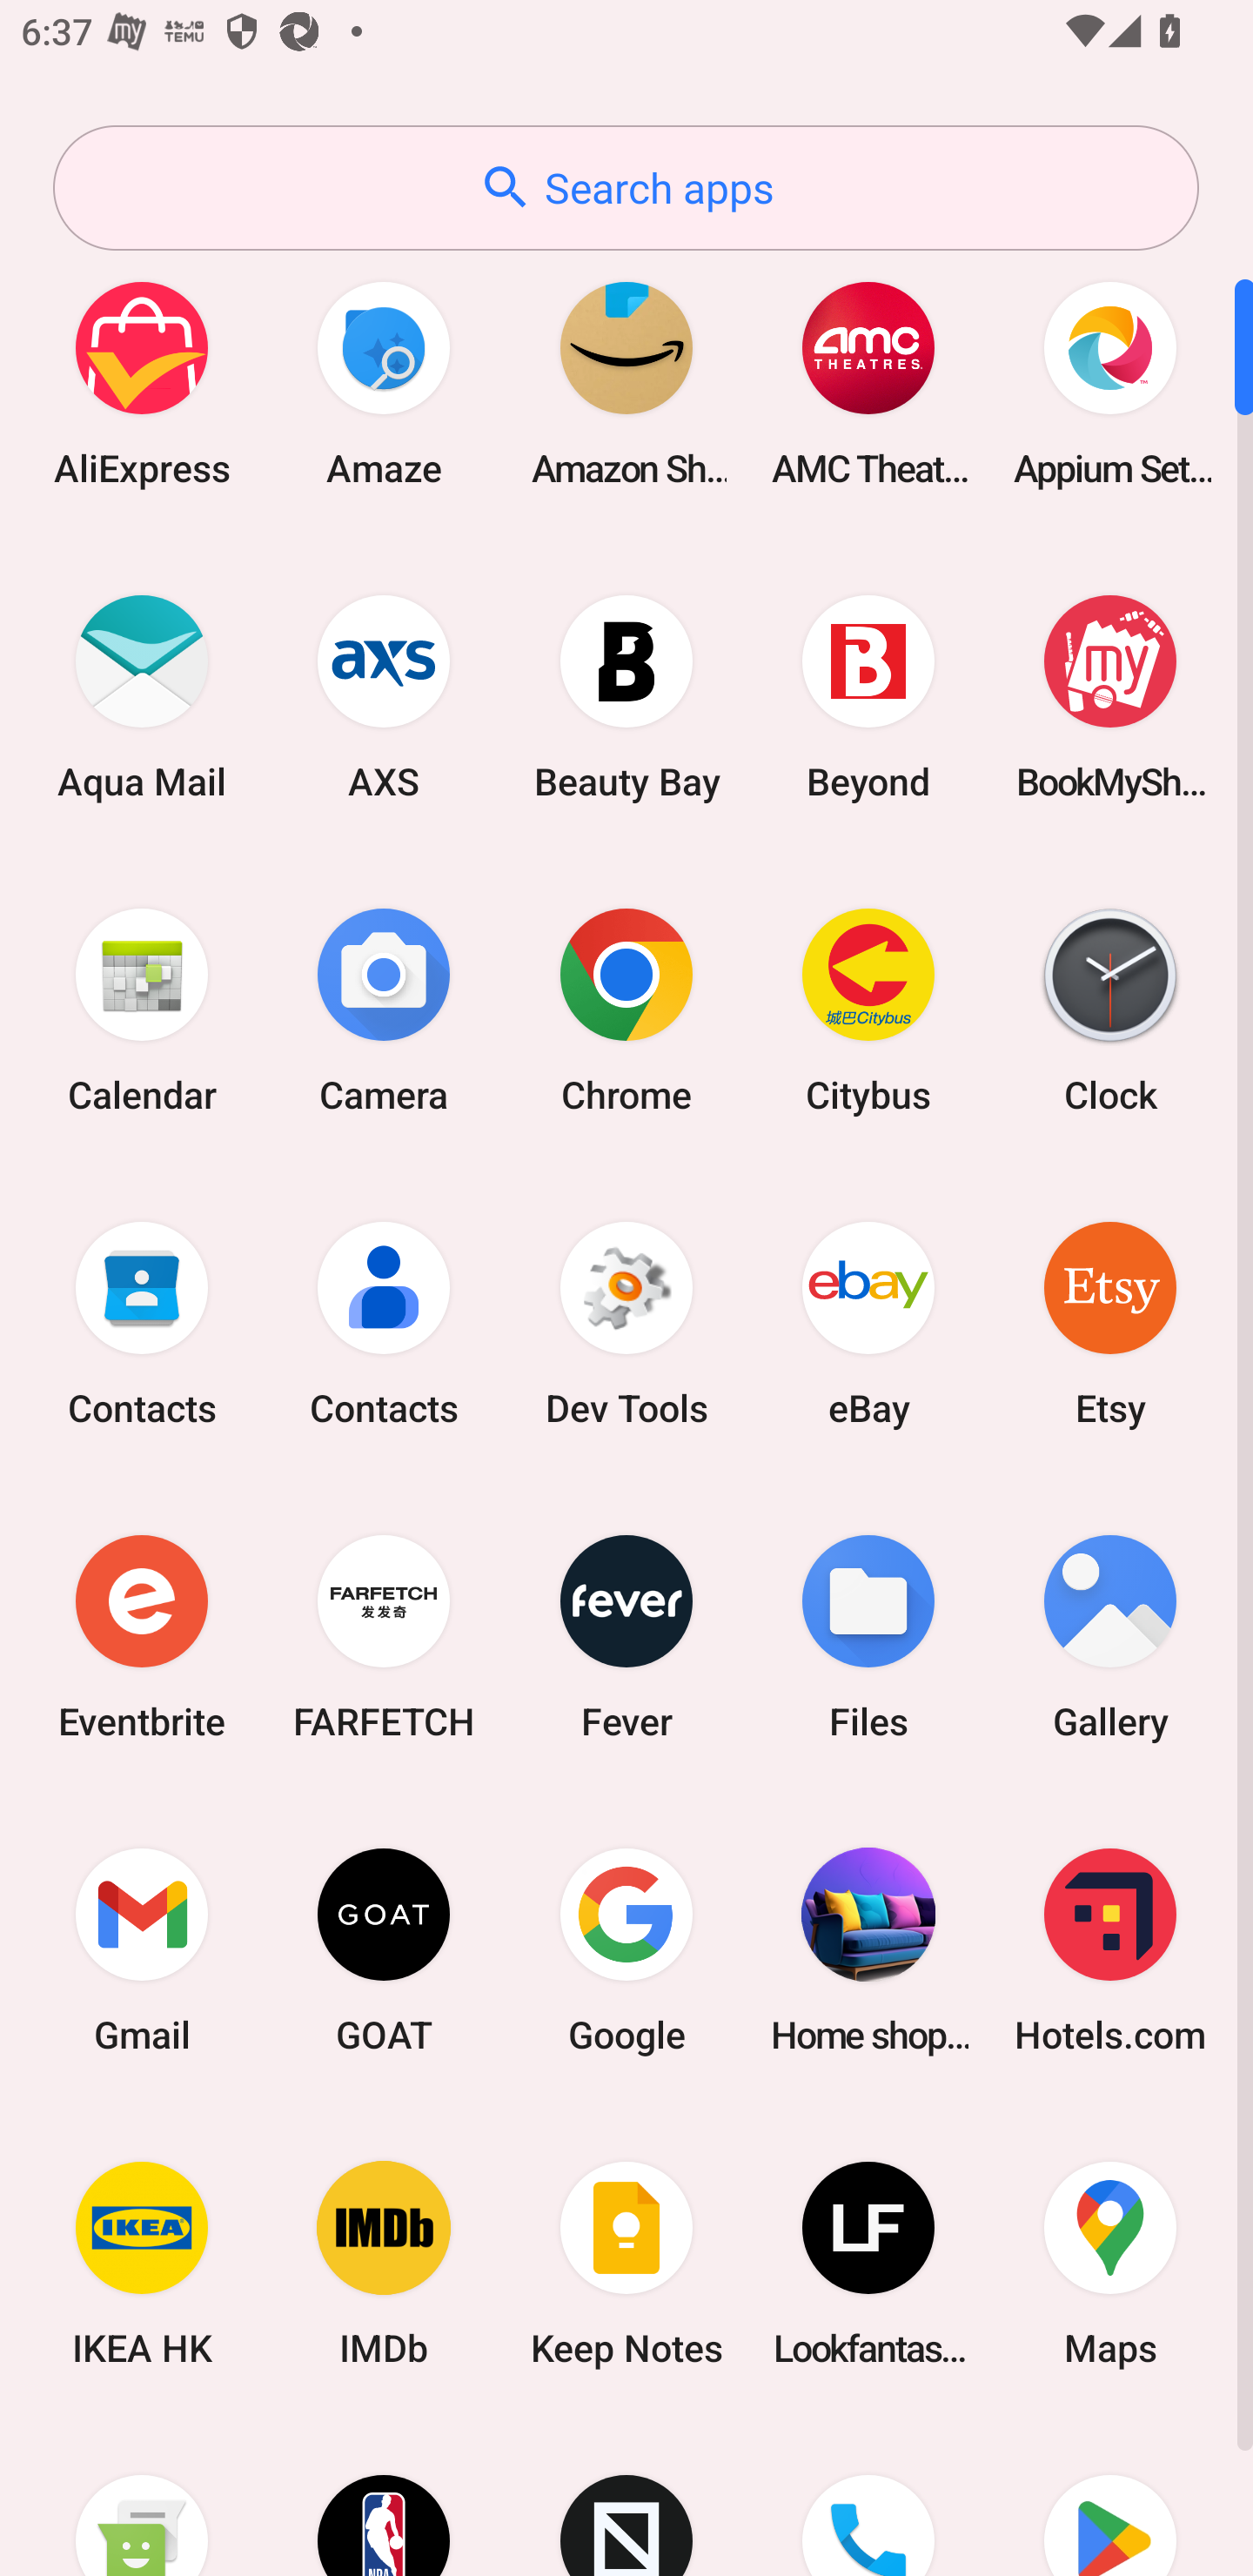 The image size is (1253, 2576). What do you see at coordinates (384, 2264) in the screenshot?
I see `IMDb` at bounding box center [384, 2264].